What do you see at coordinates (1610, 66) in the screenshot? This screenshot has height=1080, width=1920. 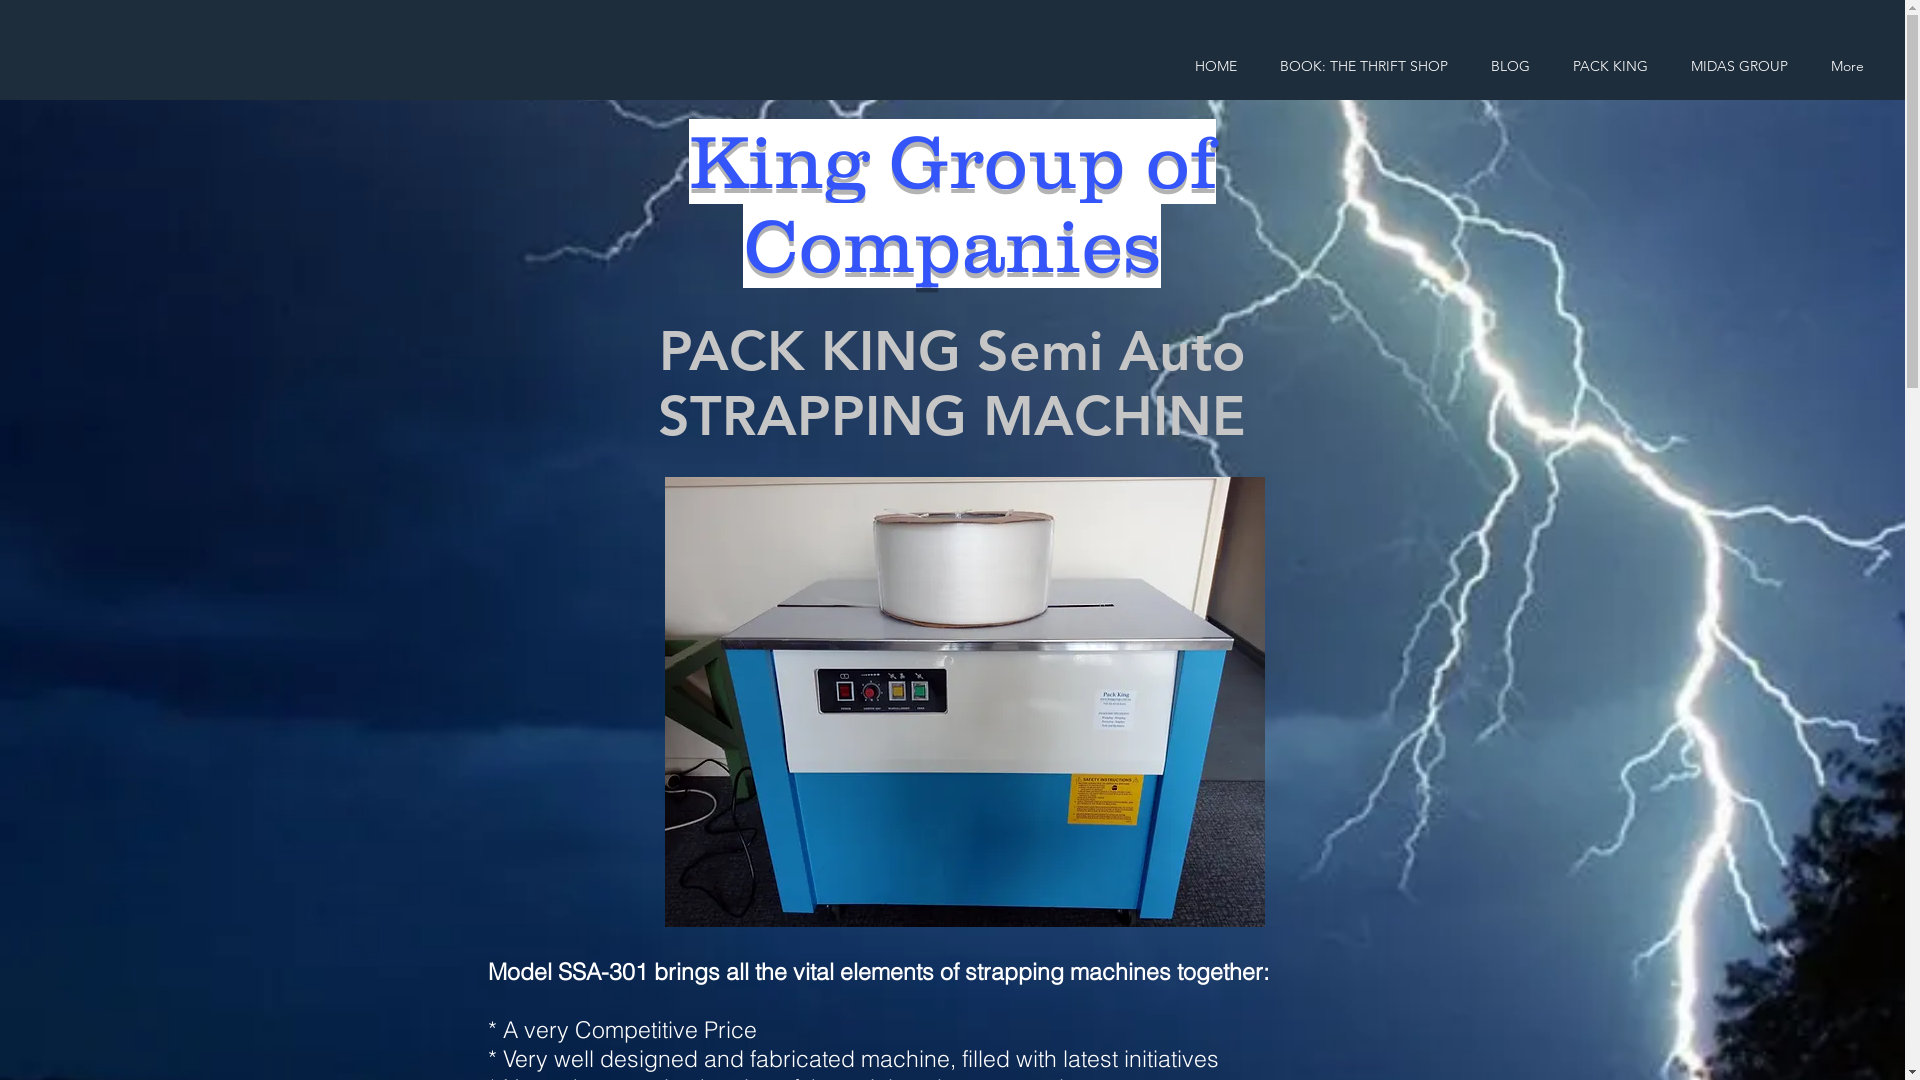 I see `PACK KING` at bounding box center [1610, 66].